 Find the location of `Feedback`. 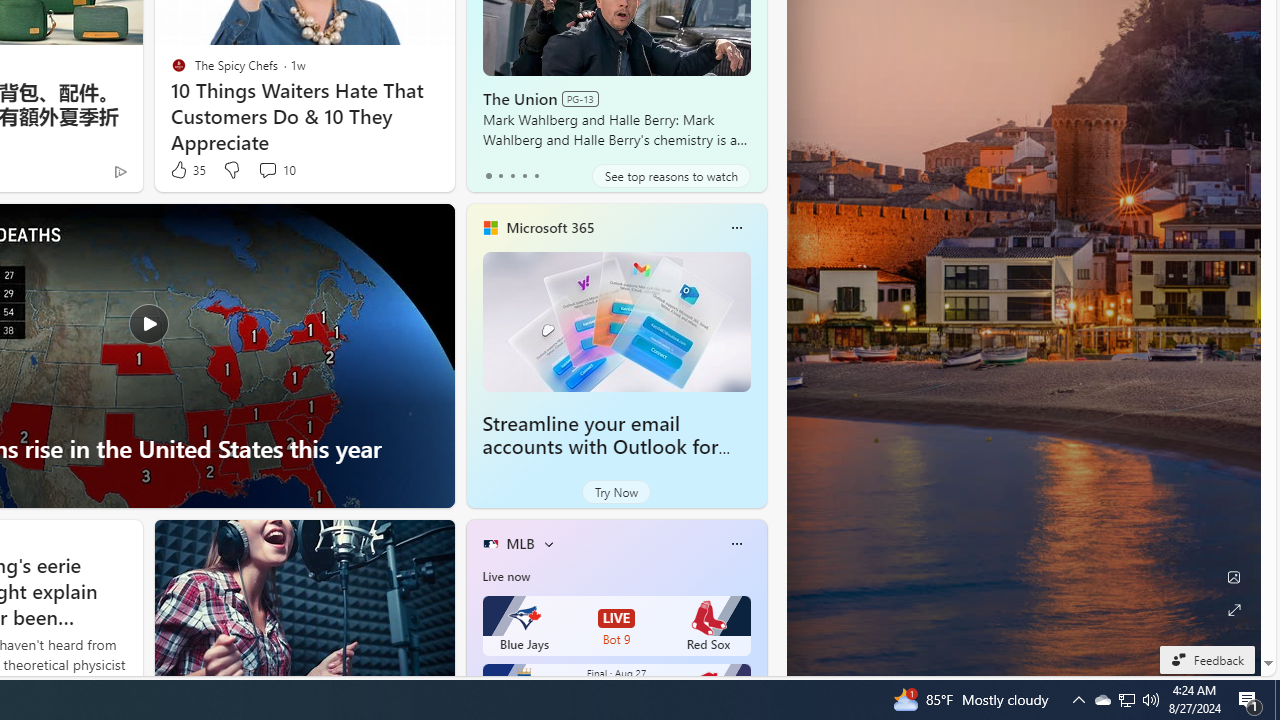

Feedback is located at coordinates (1206, 659).